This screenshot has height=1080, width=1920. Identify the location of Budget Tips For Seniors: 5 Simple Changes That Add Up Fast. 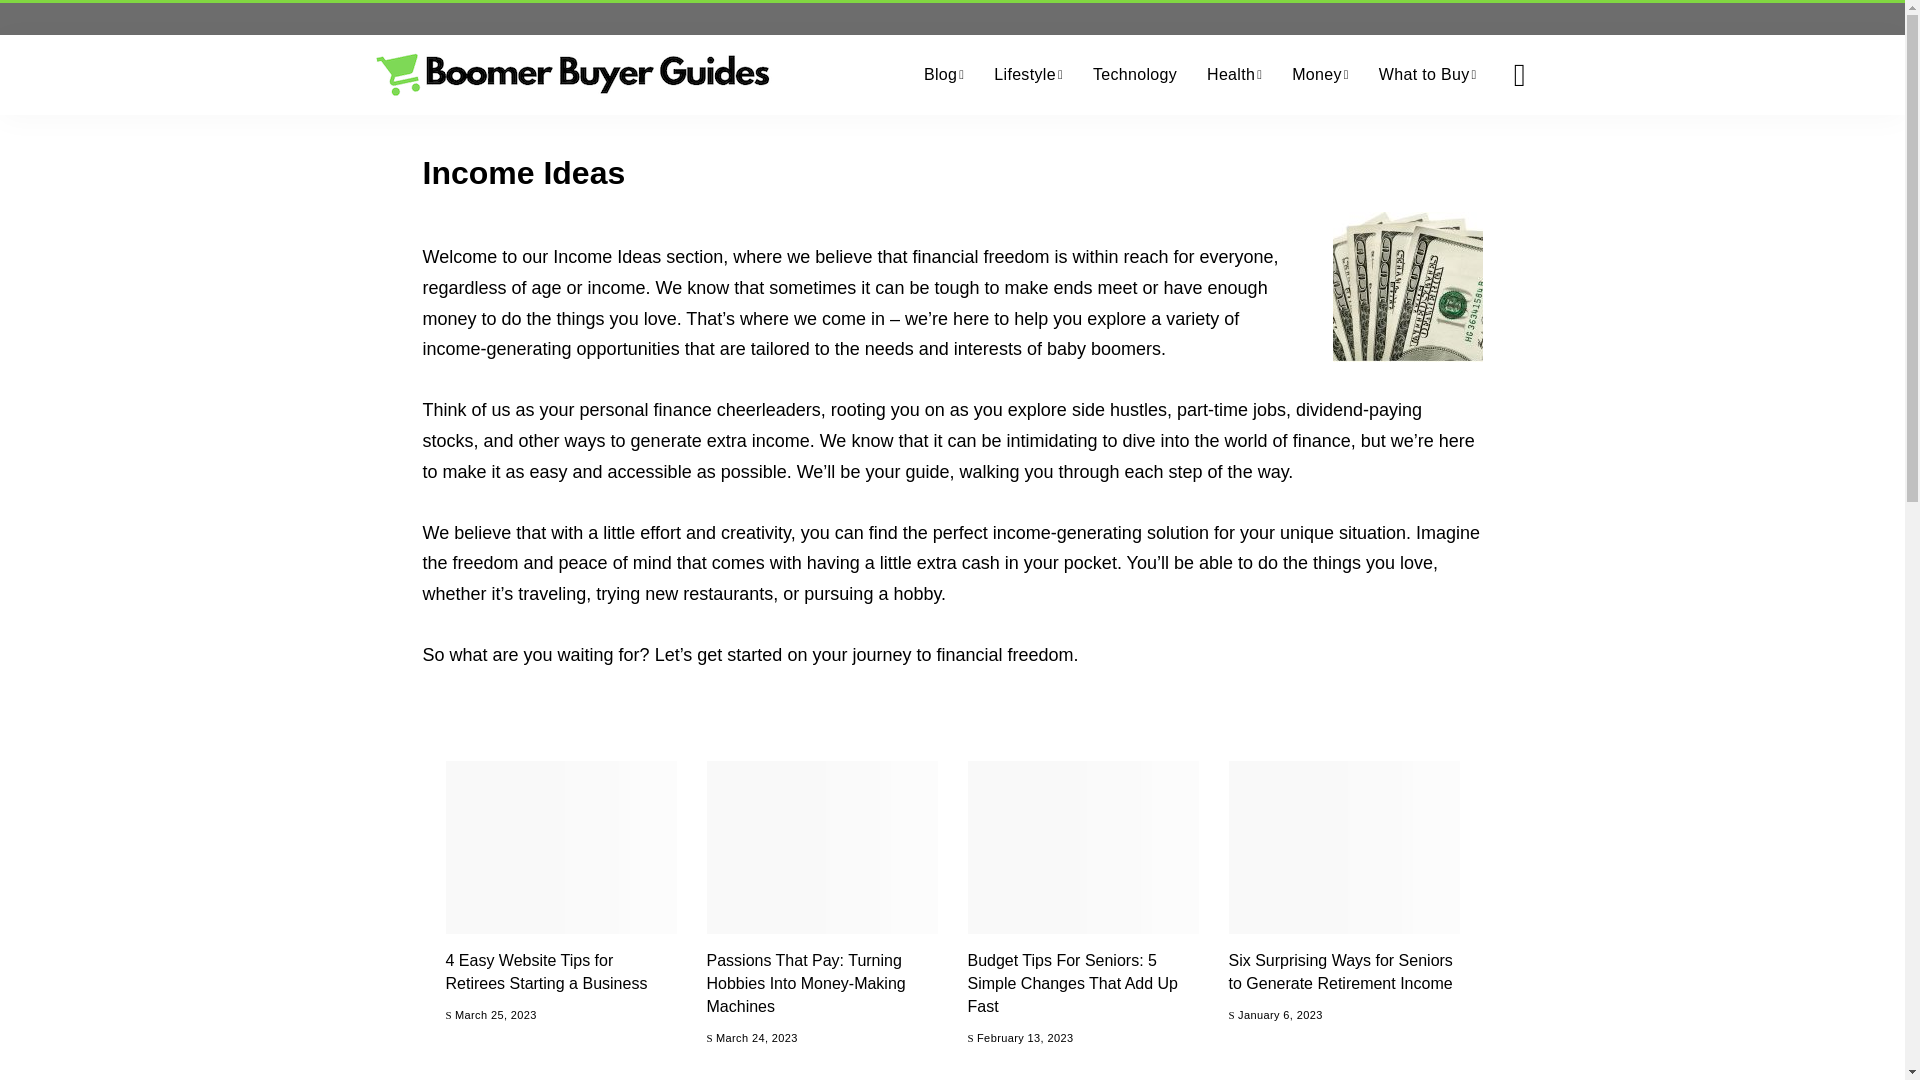
(1082, 848).